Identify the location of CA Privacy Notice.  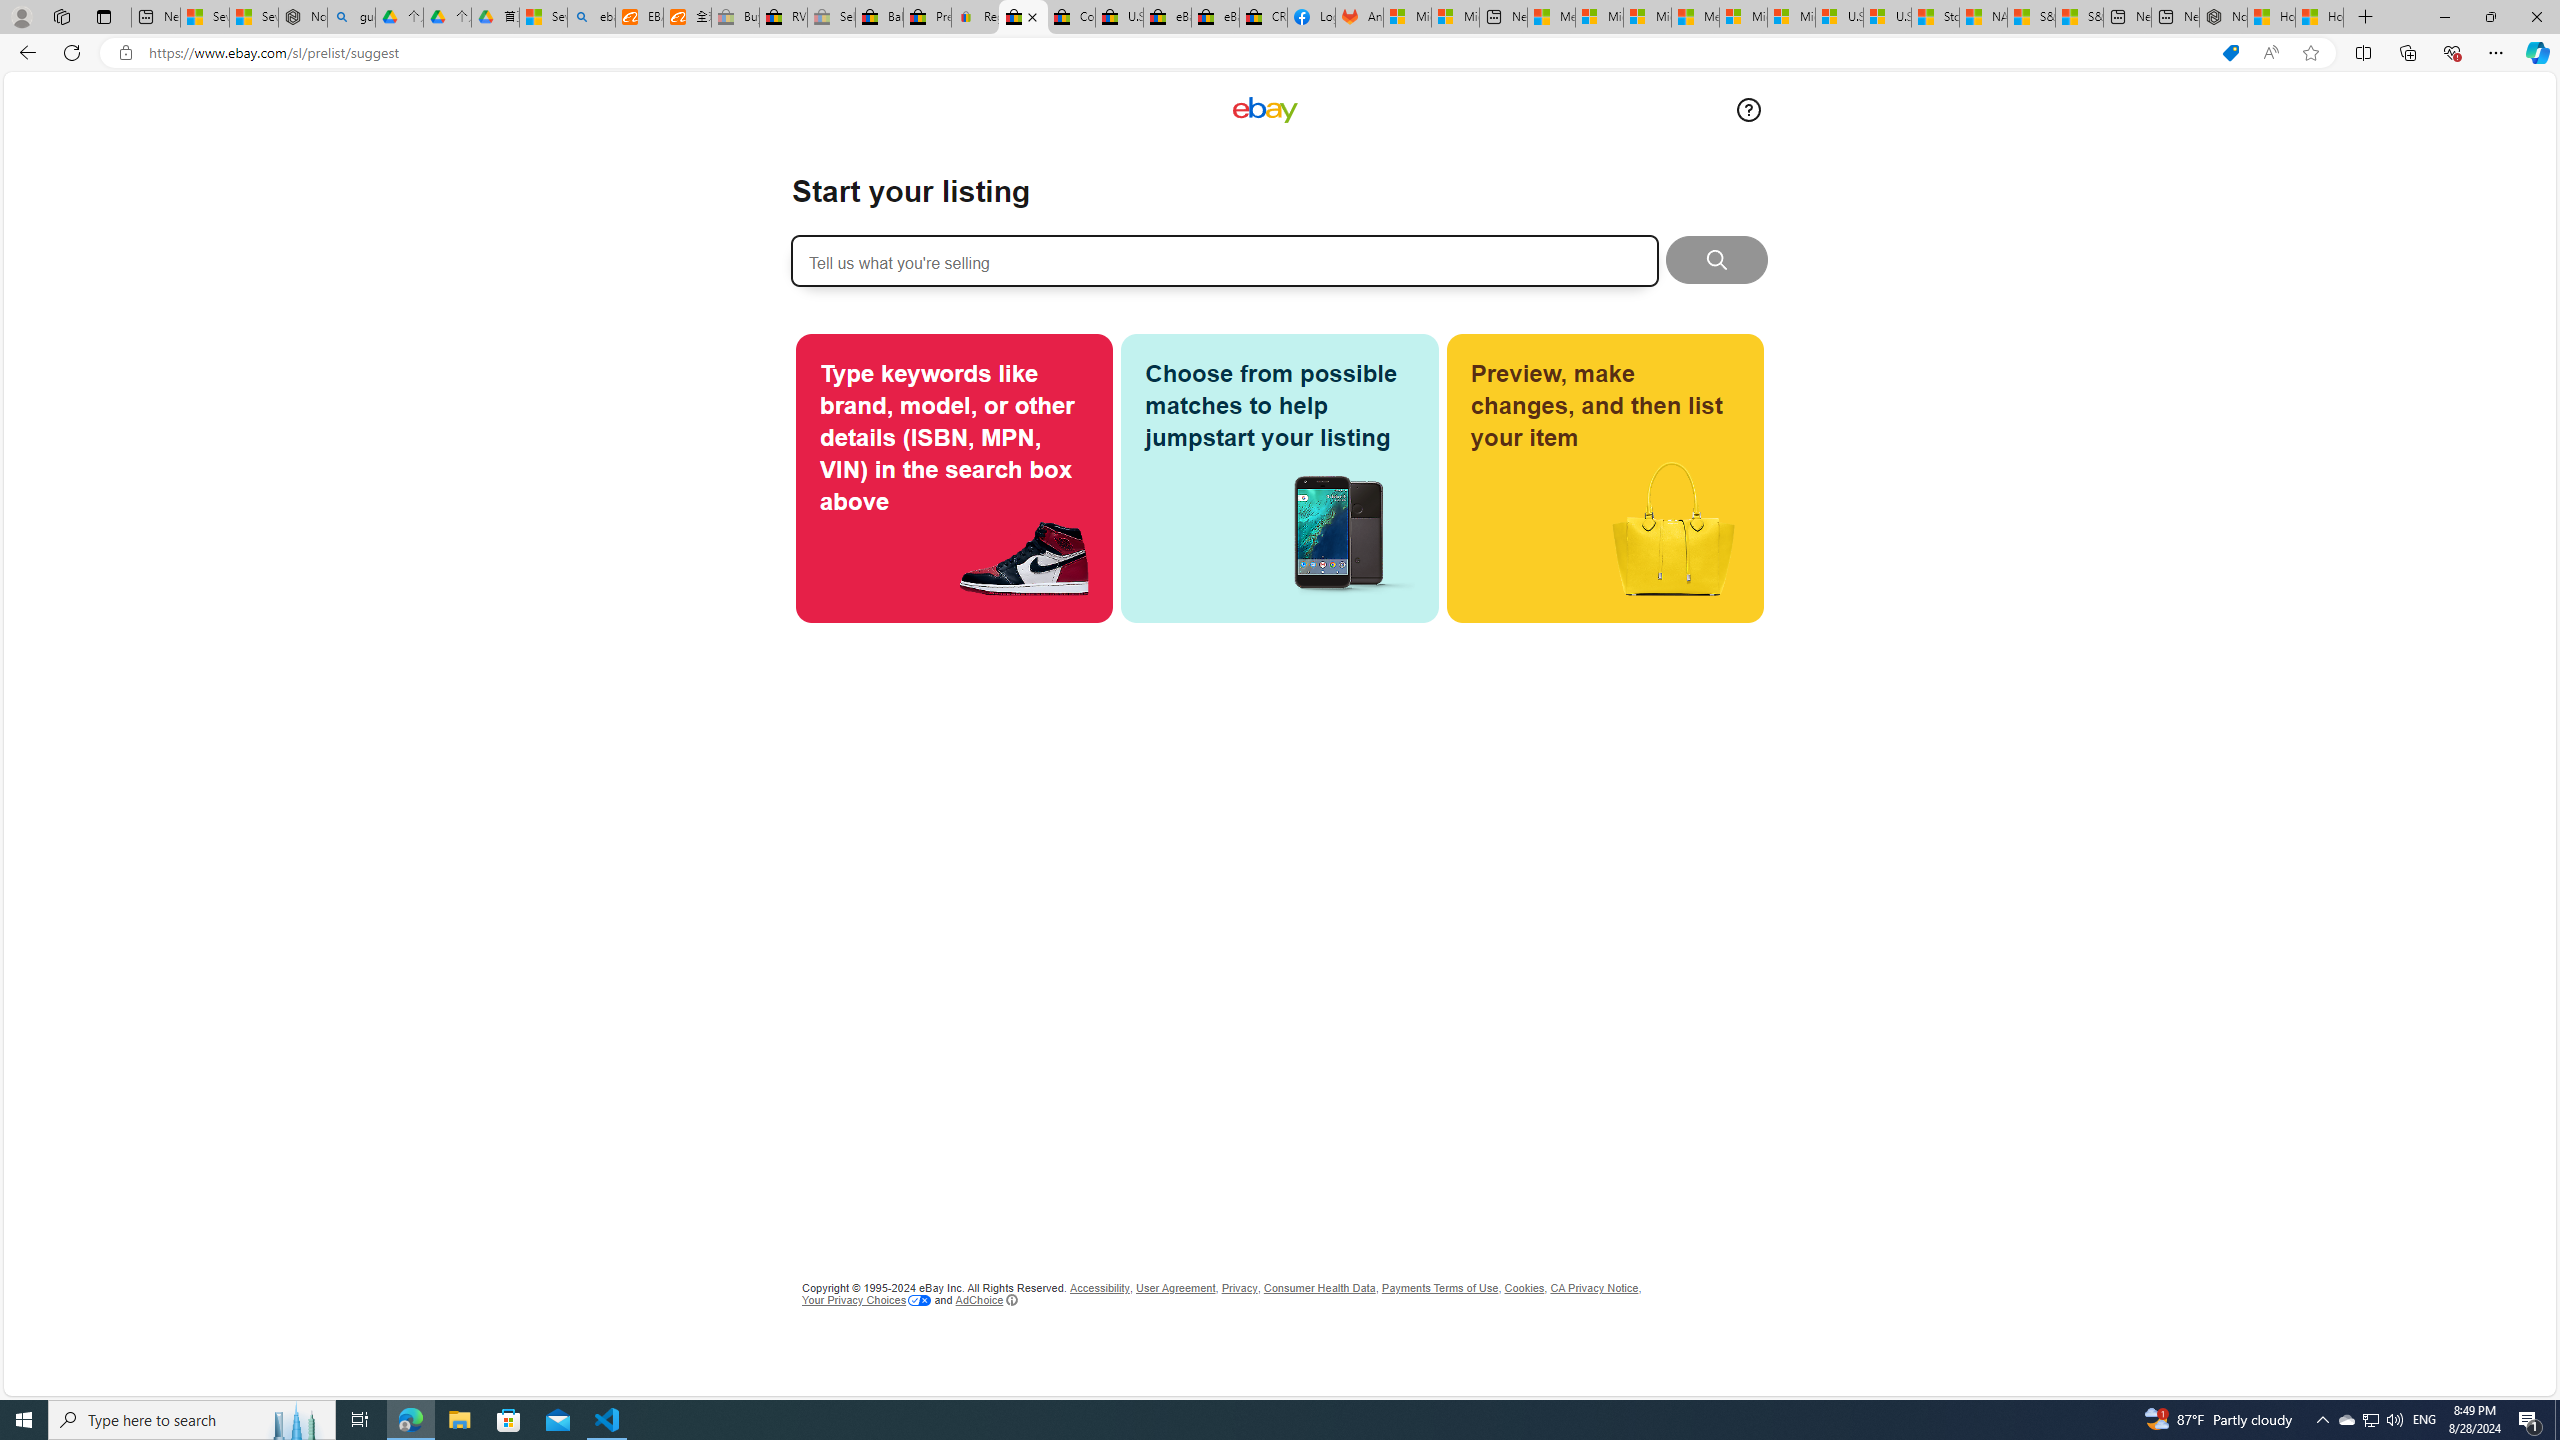
(1593, 1288).